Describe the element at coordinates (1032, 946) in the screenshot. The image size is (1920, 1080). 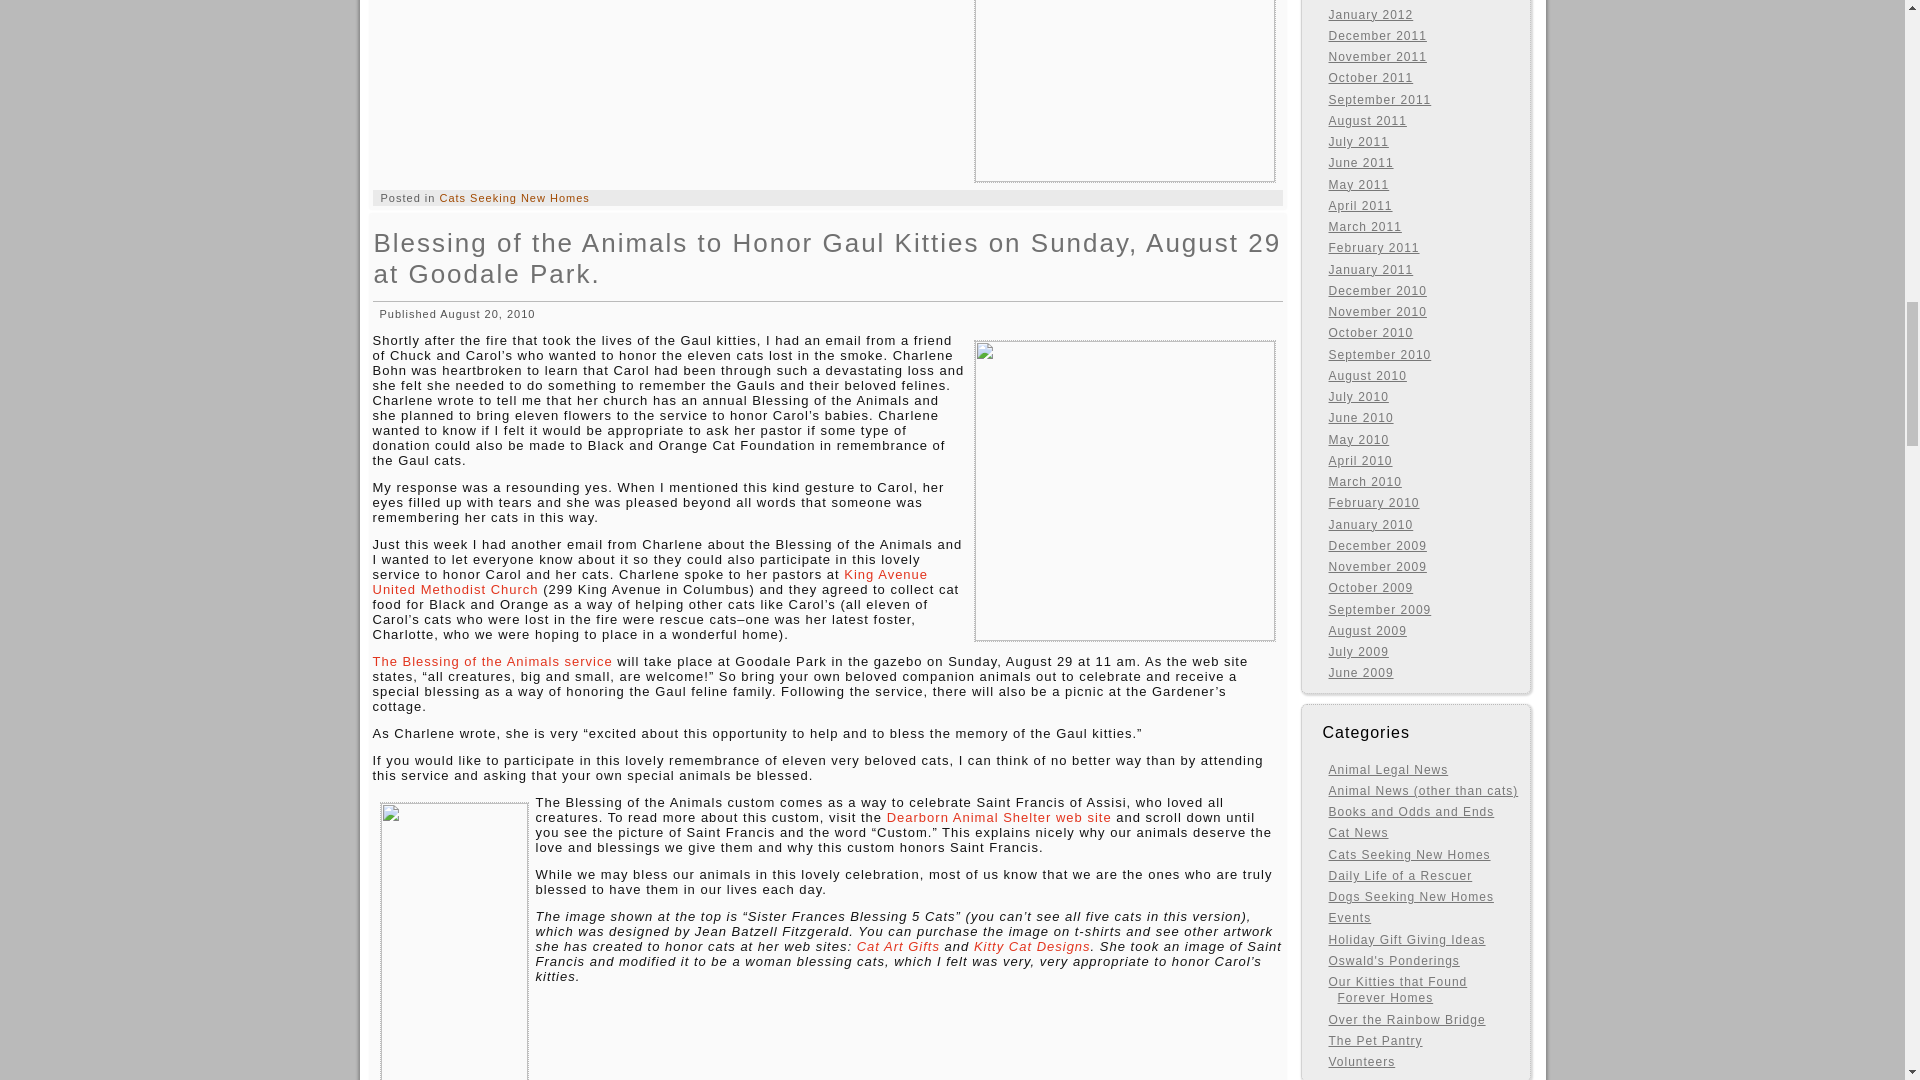
I see `Kitty Cat Designs` at that location.